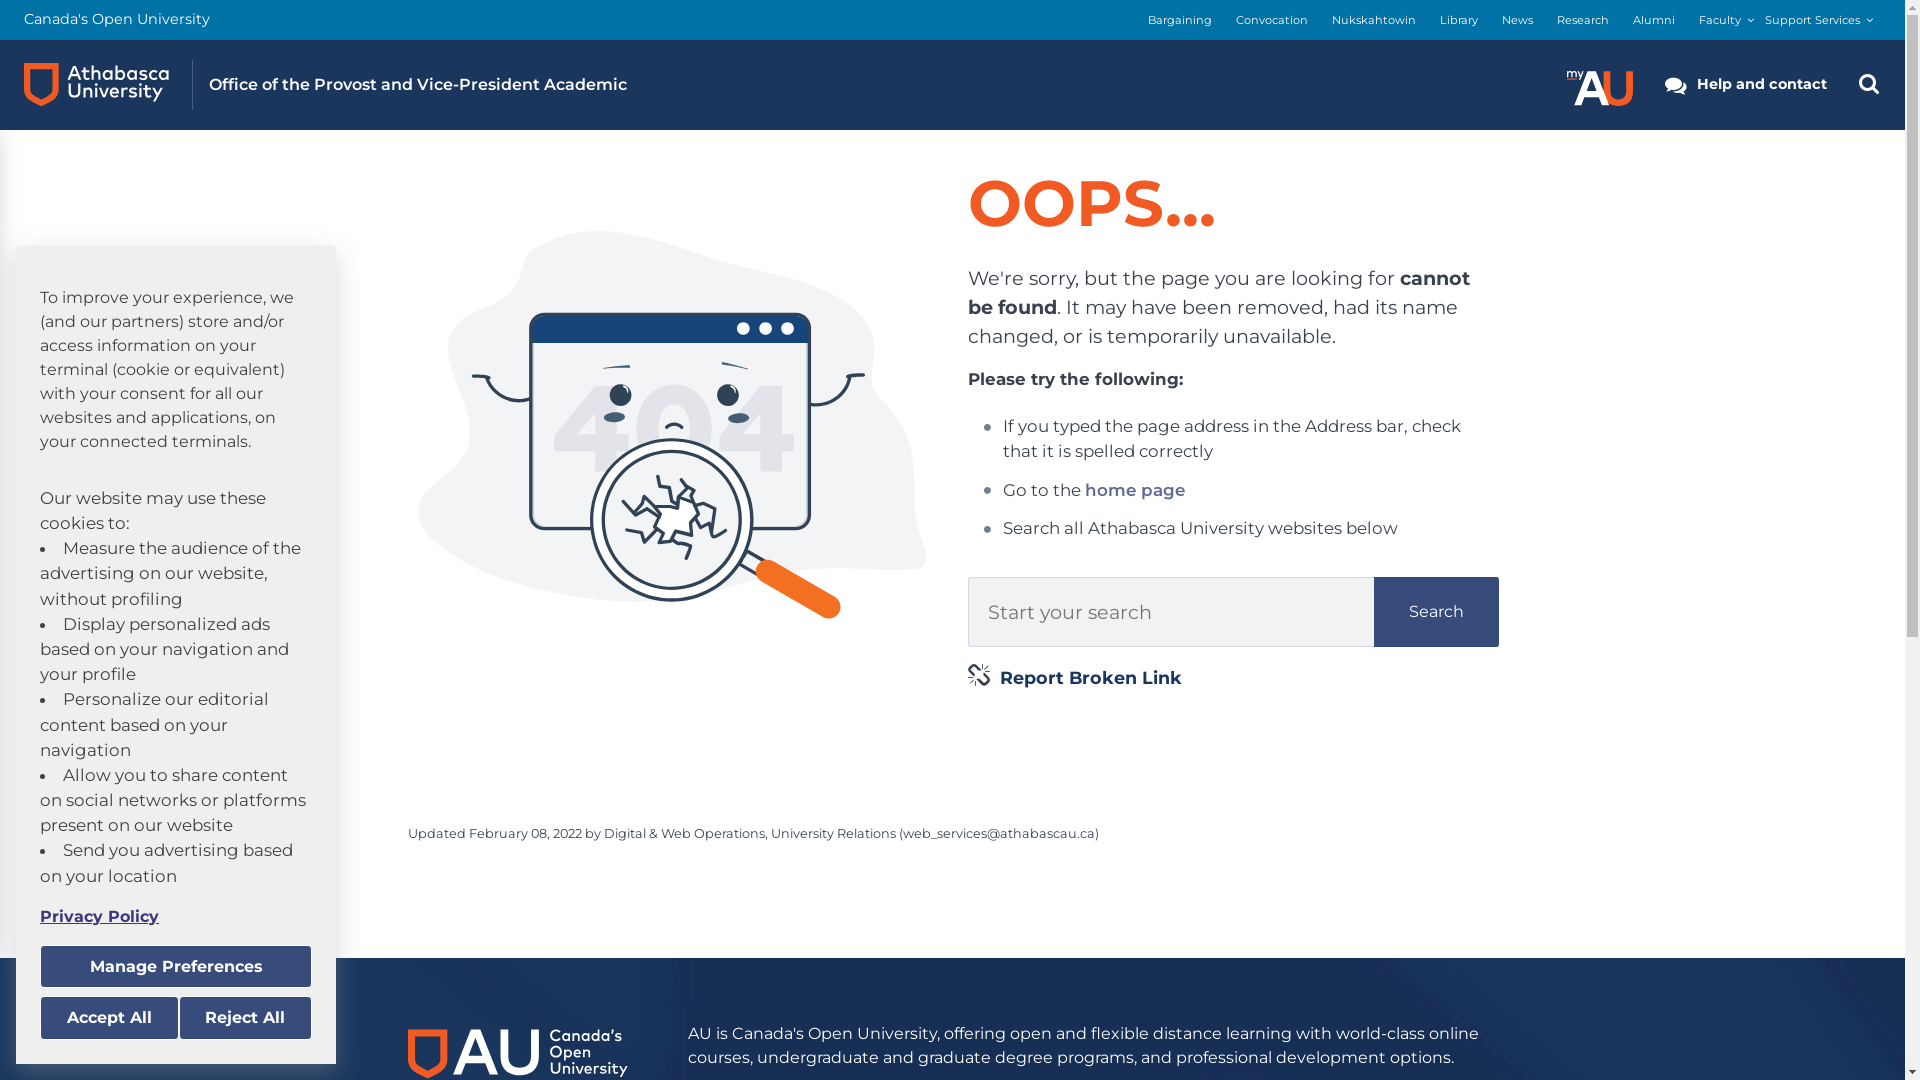  Describe the element at coordinates (1518, 20) in the screenshot. I see `News` at that location.